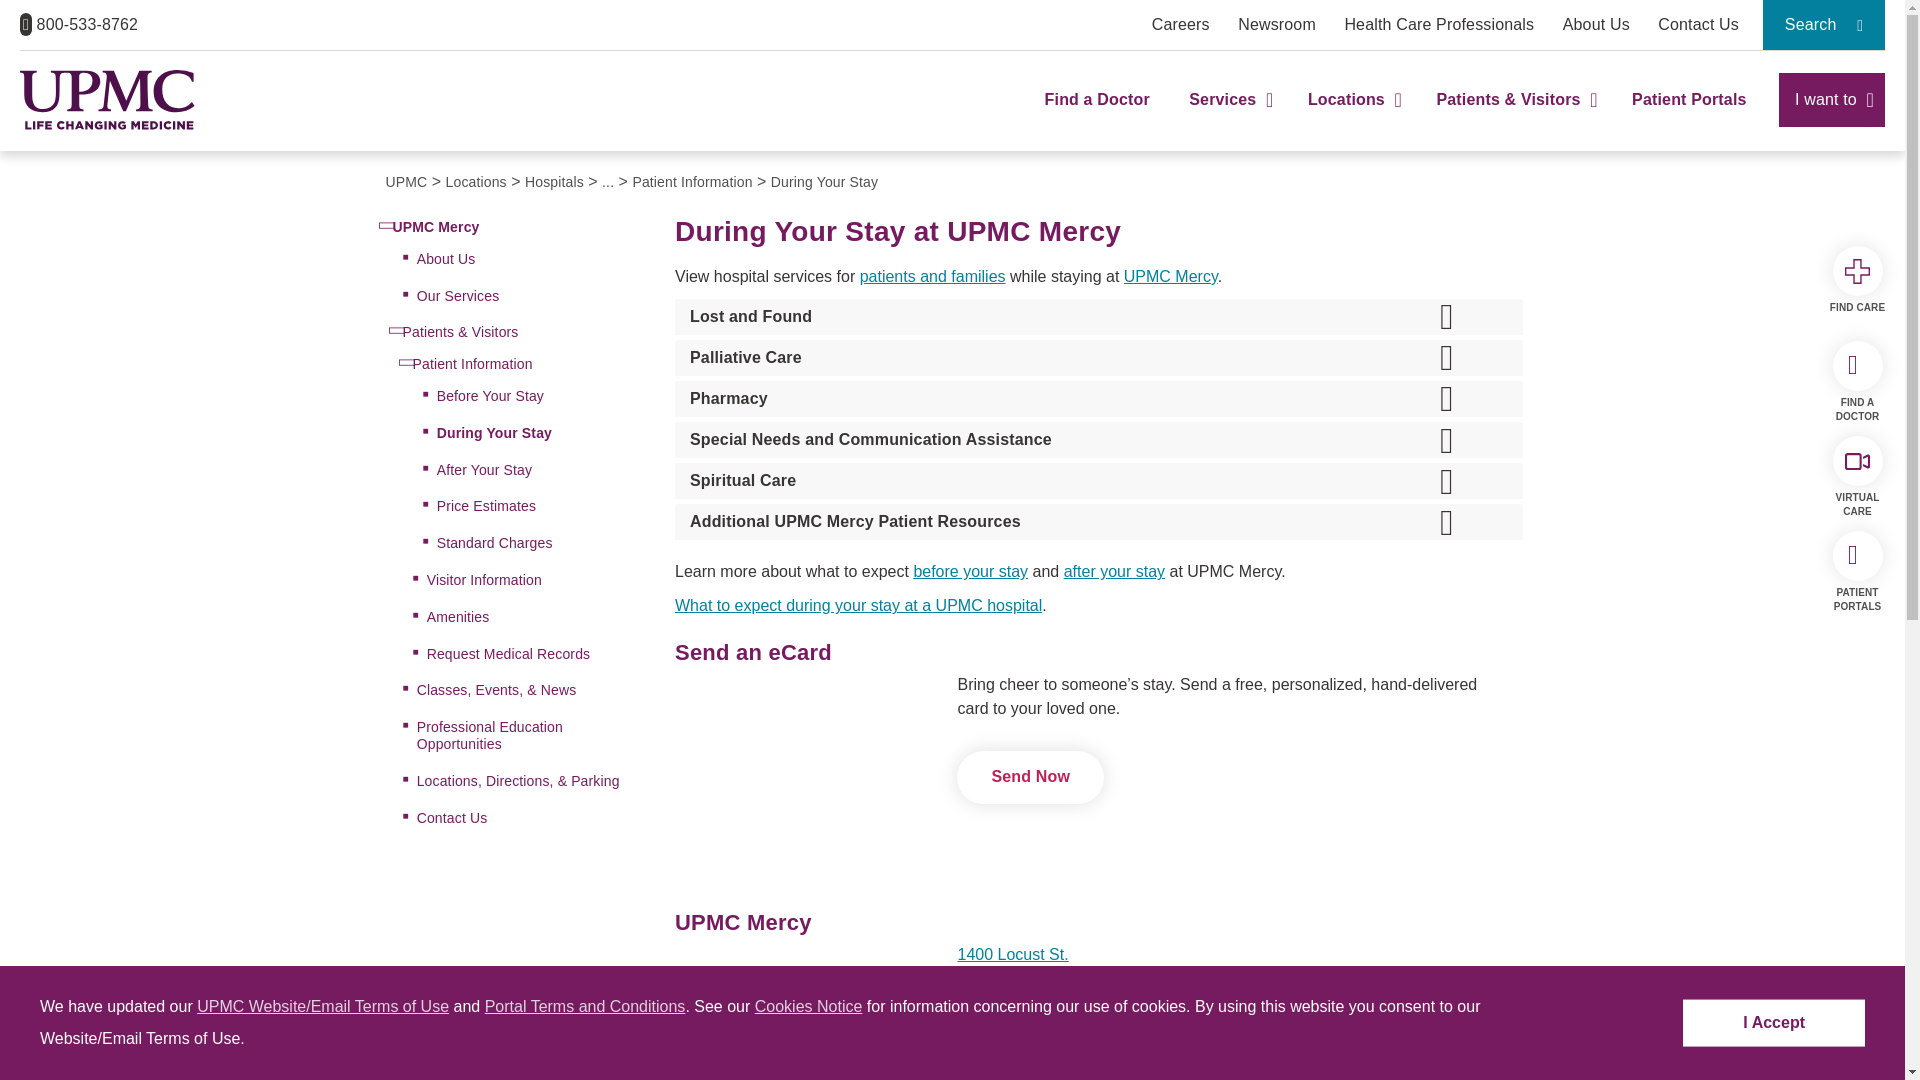  What do you see at coordinates (1276, 24) in the screenshot?
I see `Newsroom` at bounding box center [1276, 24].